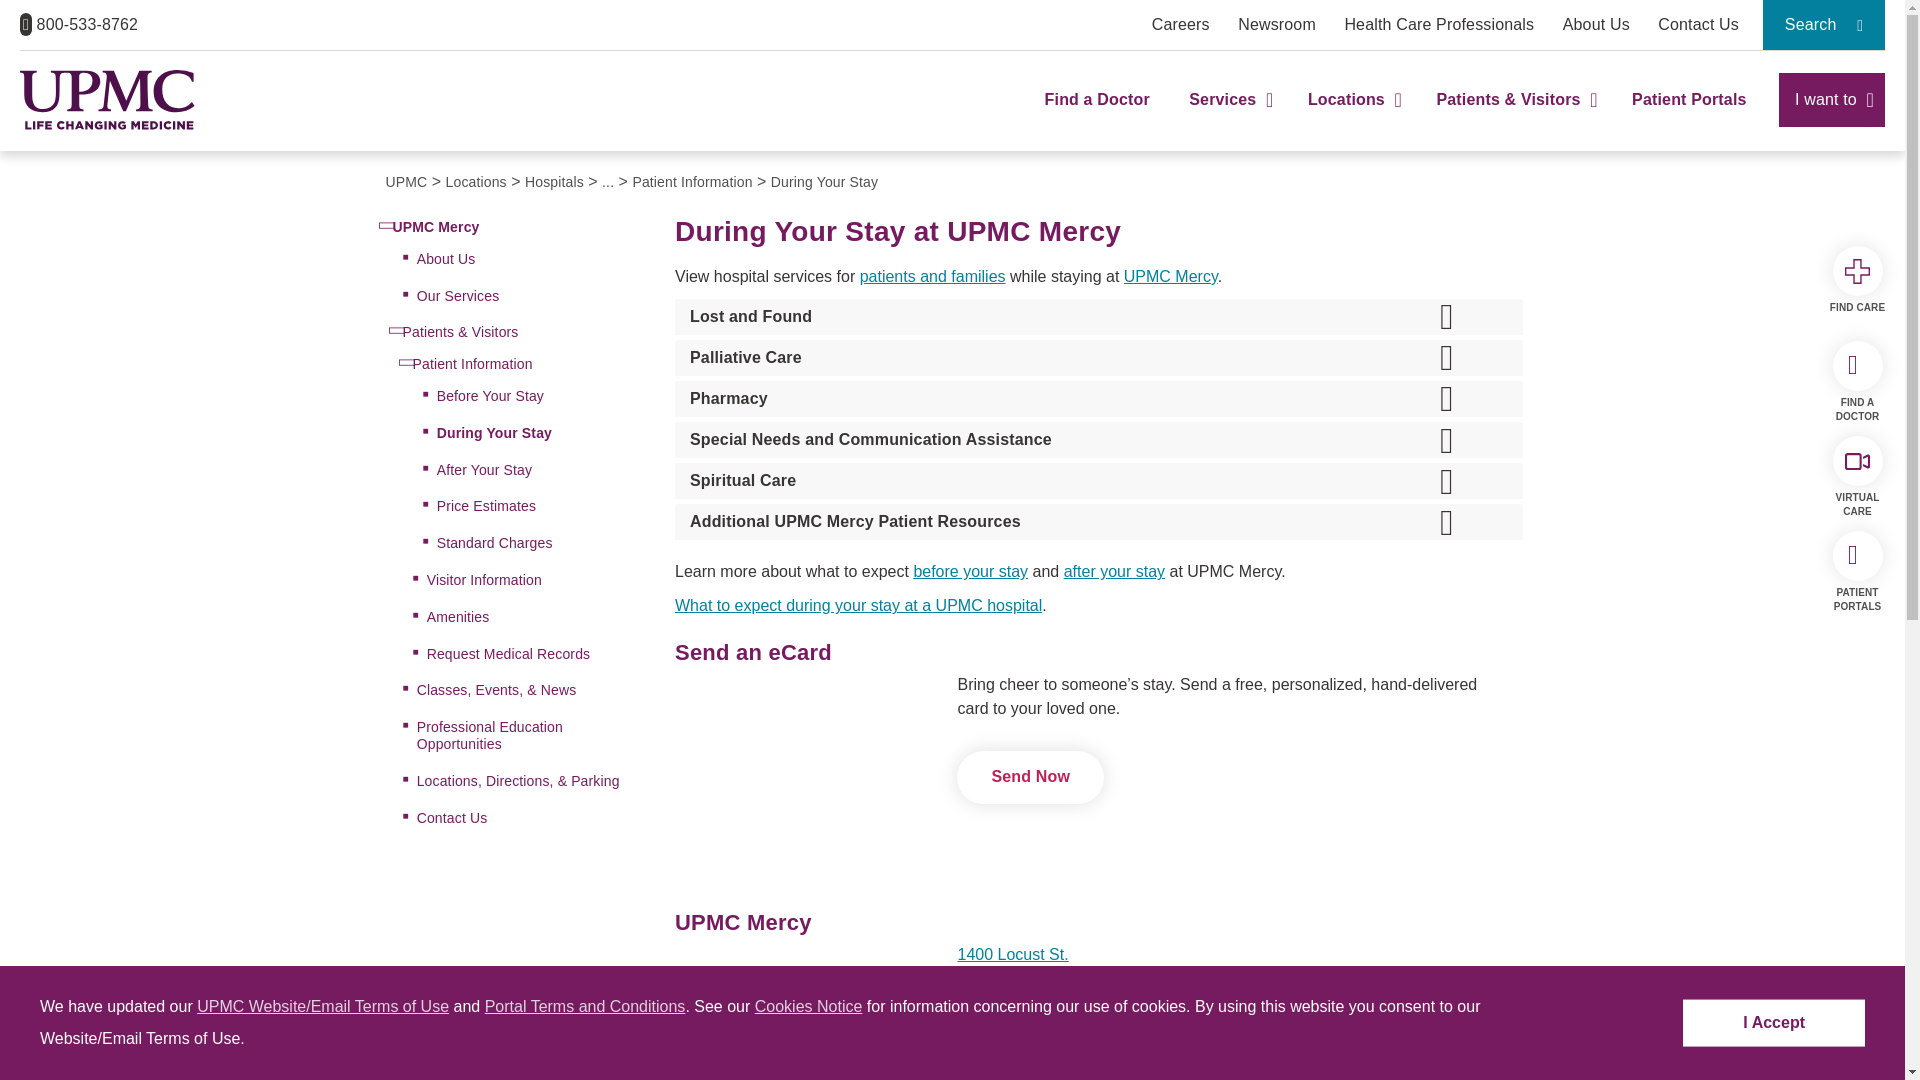  What do you see at coordinates (1276, 24) in the screenshot?
I see `Newsroom` at bounding box center [1276, 24].